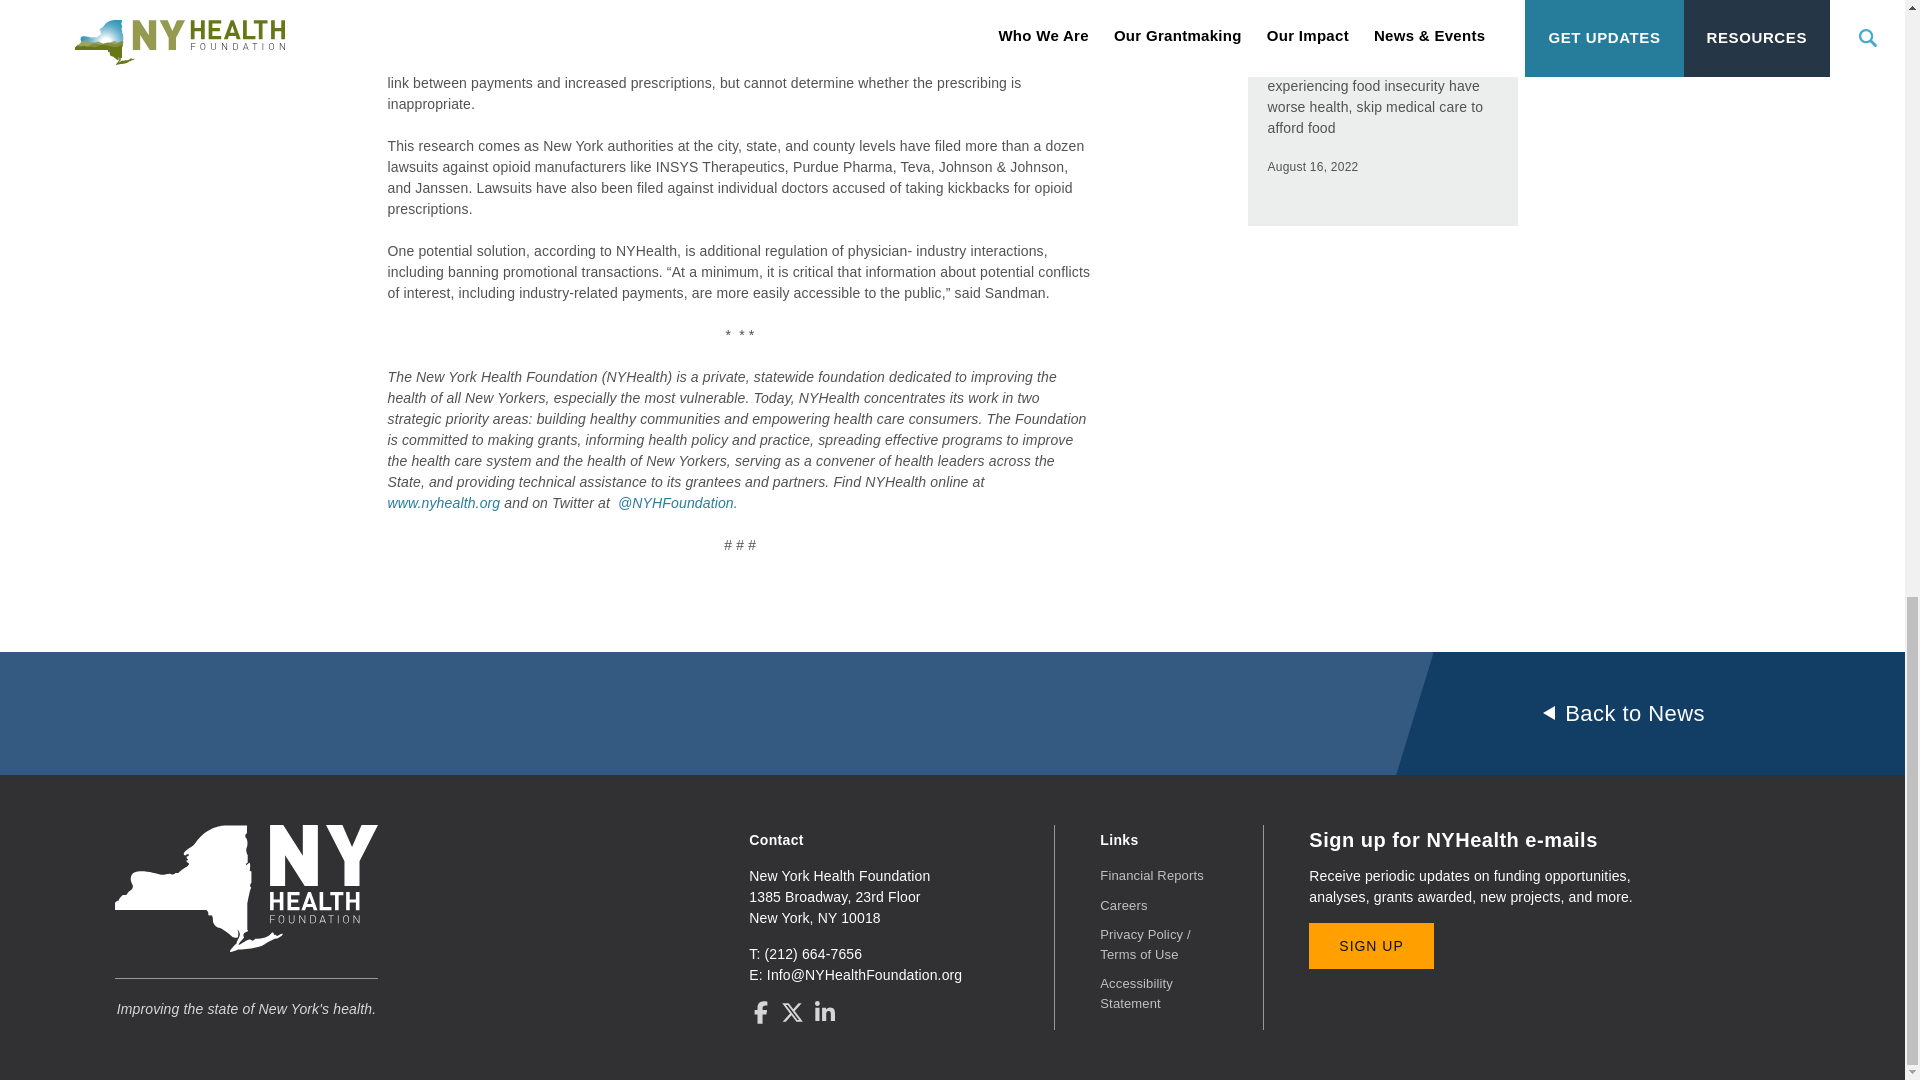 The height and width of the screenshot is (1080, 1920). Describe the element at coordinates (1152, 876) in the screenshot. I see `Financial Reports` at that location.